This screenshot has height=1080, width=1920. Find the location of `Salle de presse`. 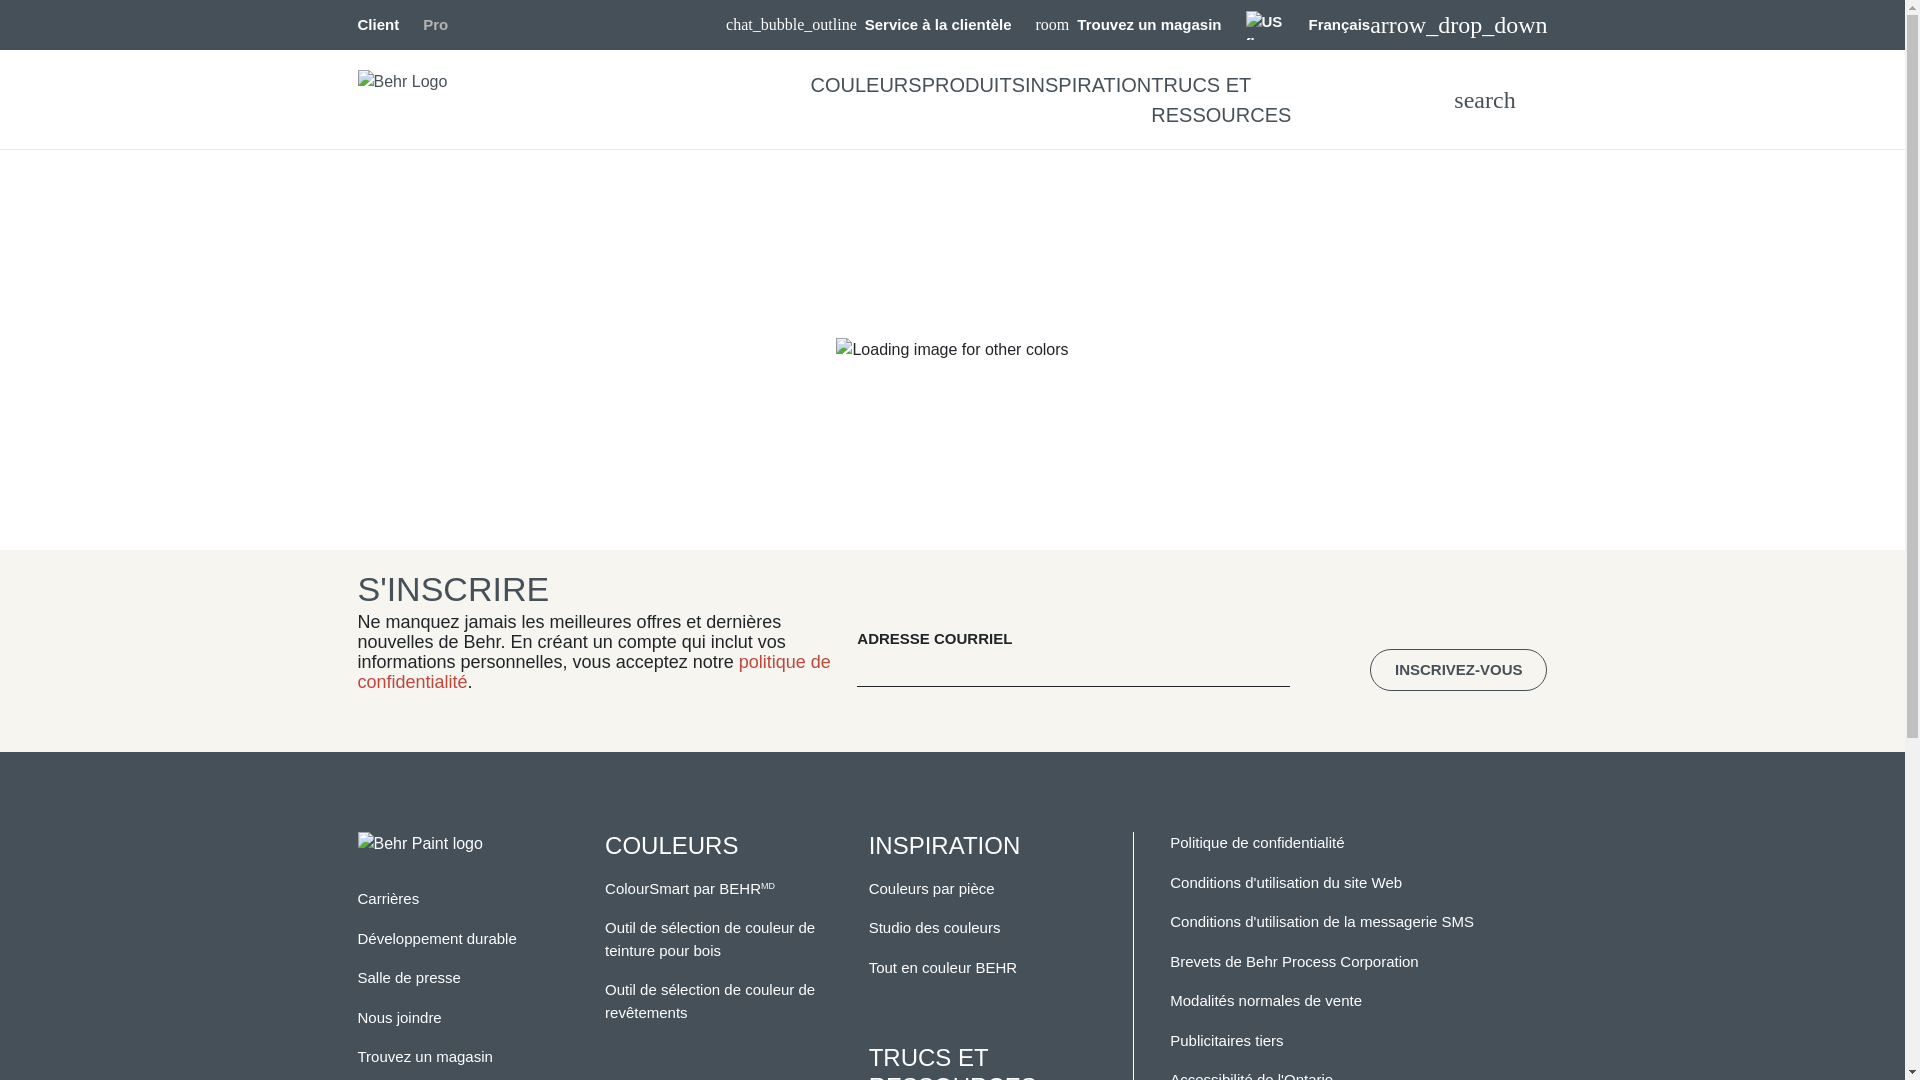

Salle de presse is located at coordinates (410, 978).